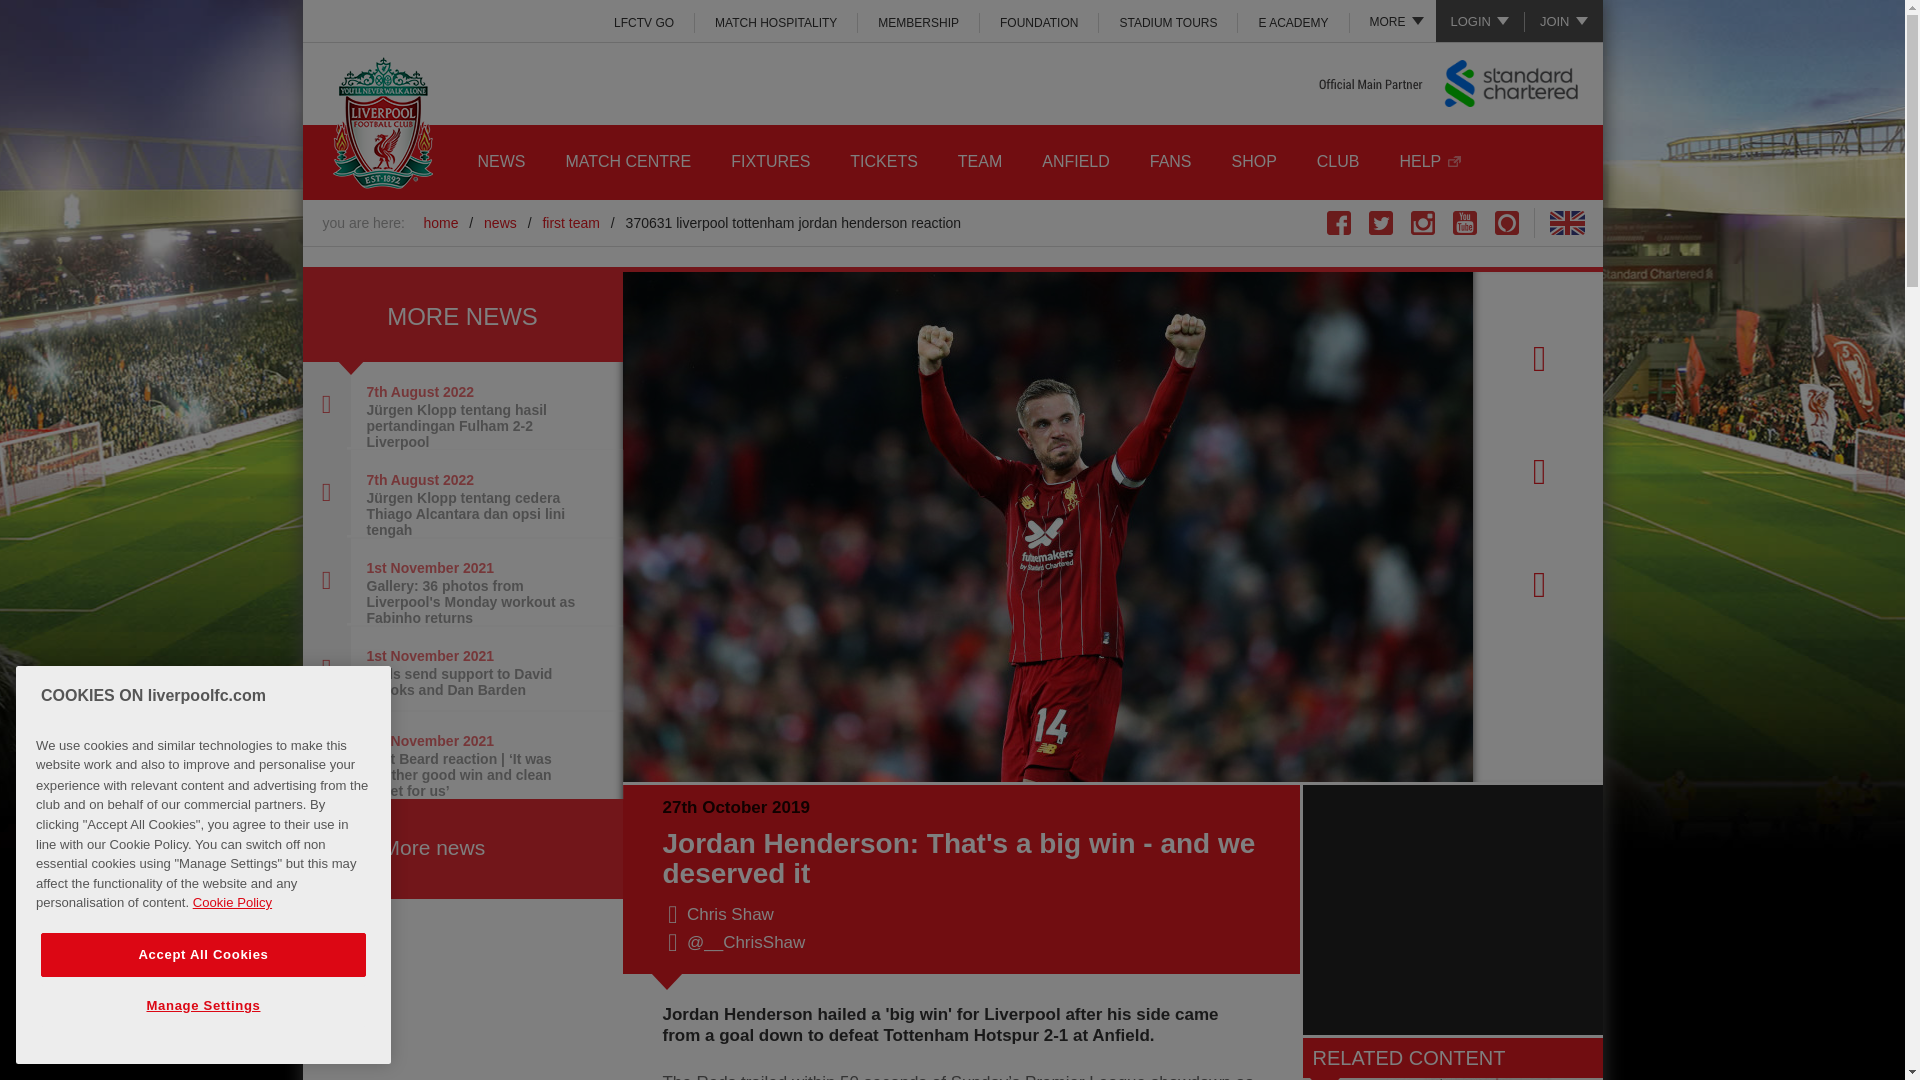 The height and width of the screenshot is (1080, 1920). What do you see at coordinates (1168, 22) in the screenshot?
I see `STADIUM TOURS` at bounding box center [1168, 22].